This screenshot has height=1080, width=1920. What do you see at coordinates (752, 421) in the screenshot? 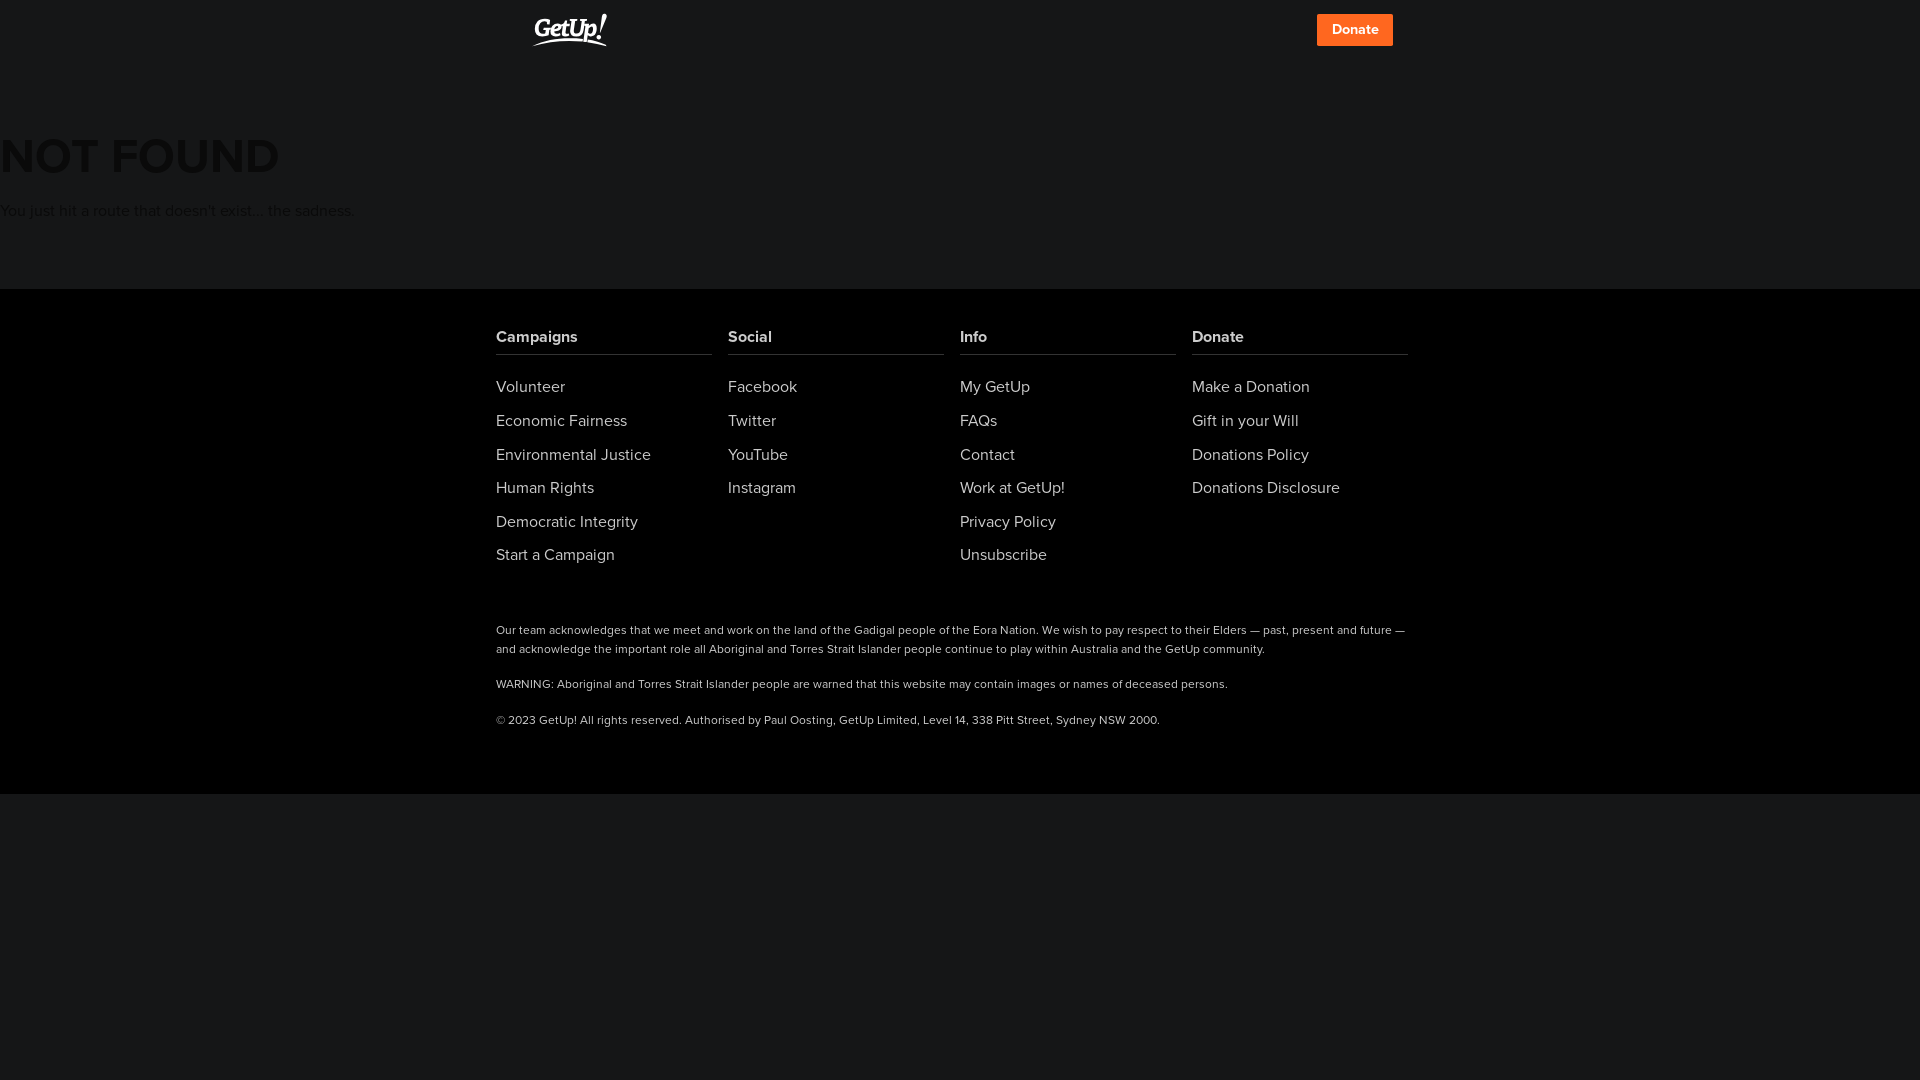
I see `Twitter` at bounding box center [752, 421].